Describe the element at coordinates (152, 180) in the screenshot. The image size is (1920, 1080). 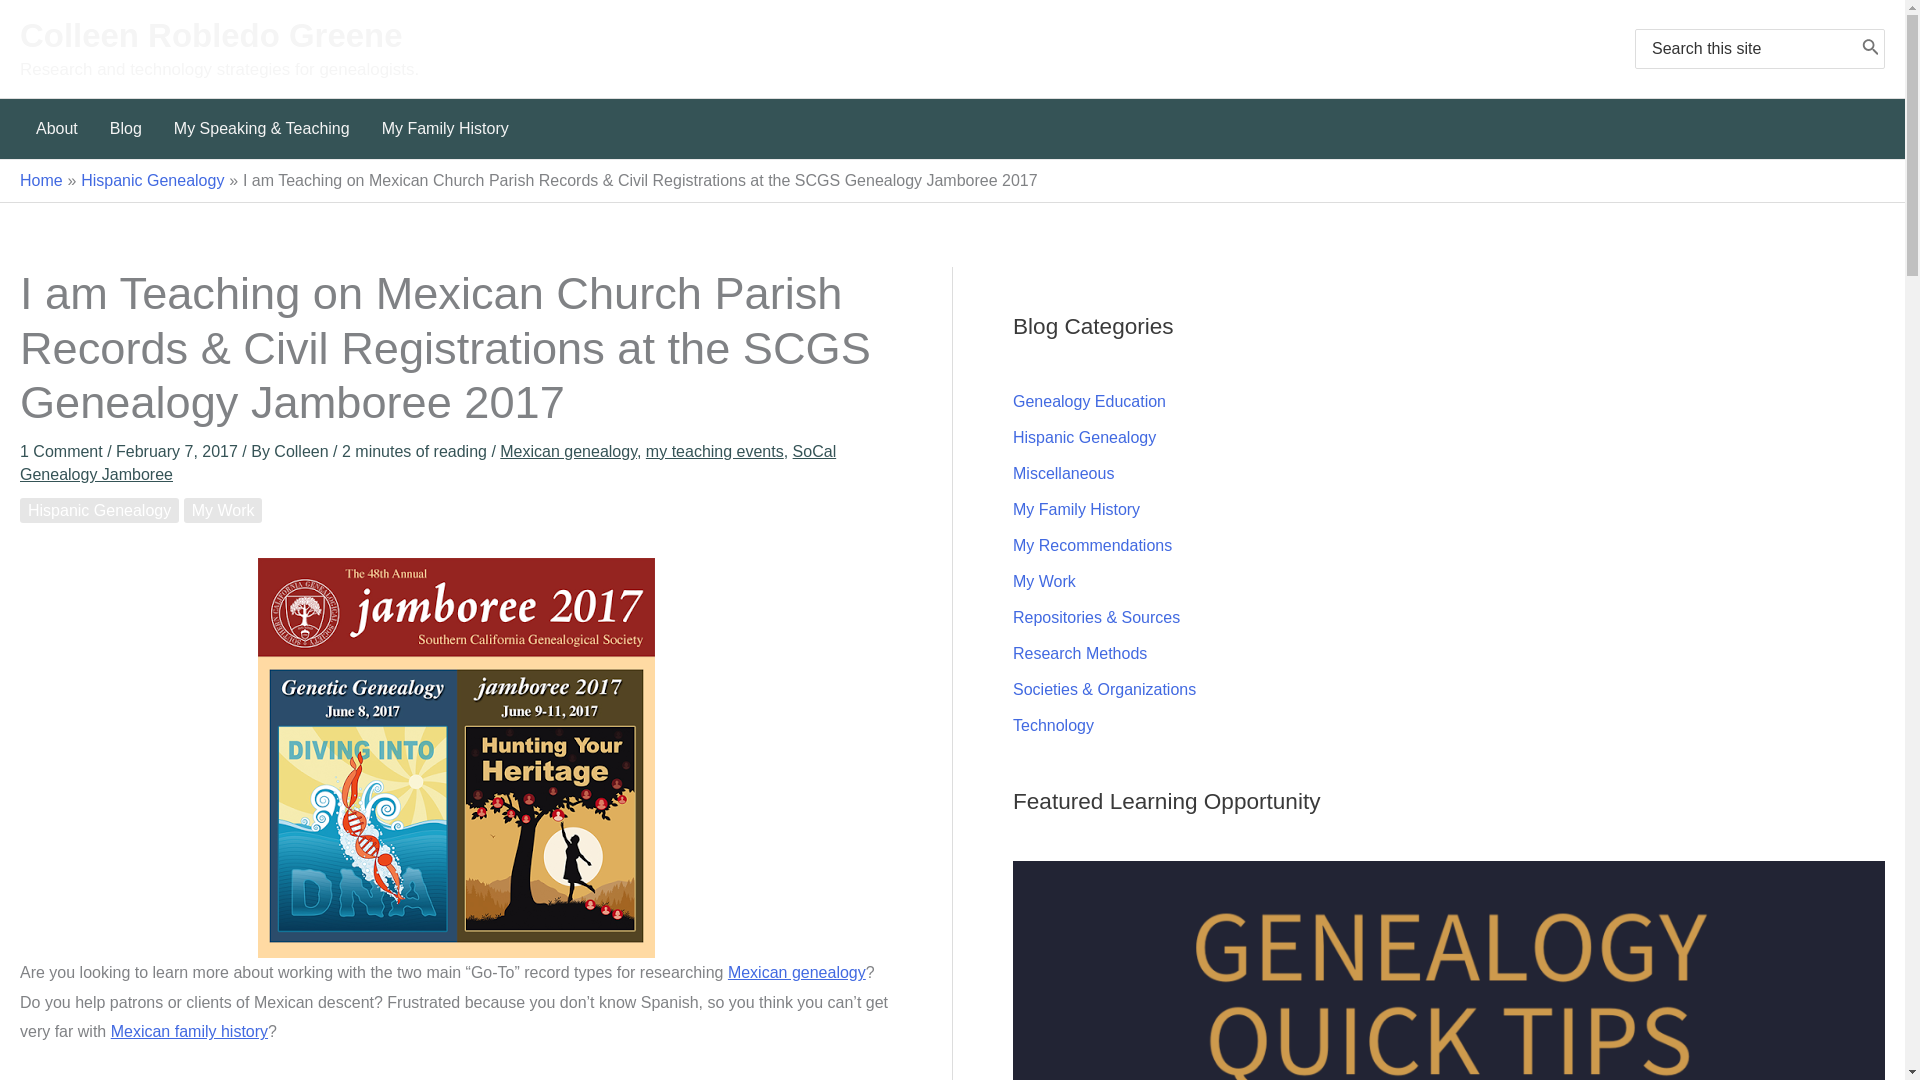
I see `Hispanic Genealogy` at that location.